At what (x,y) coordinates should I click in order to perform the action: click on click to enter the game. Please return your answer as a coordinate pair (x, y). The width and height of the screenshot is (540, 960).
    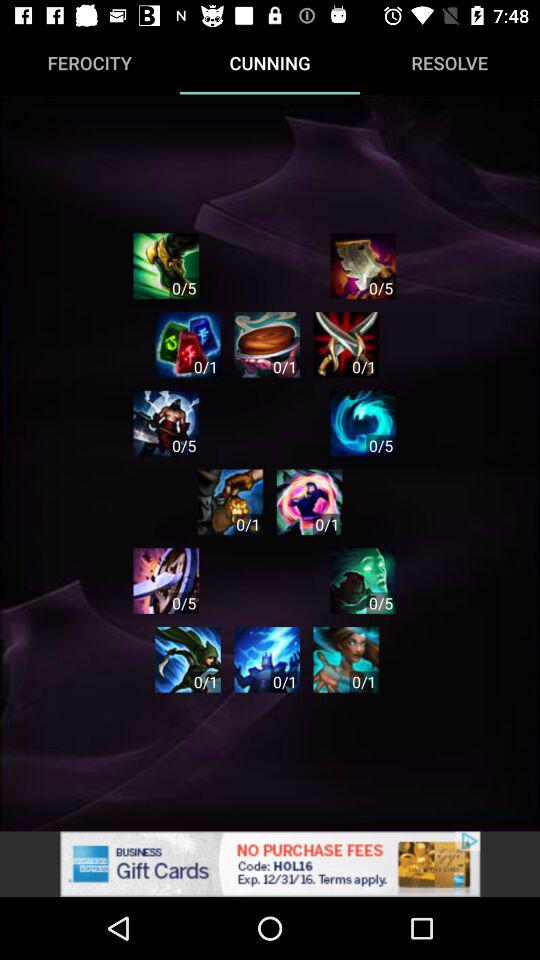
    Looking at the image, I should click on (166, 423).